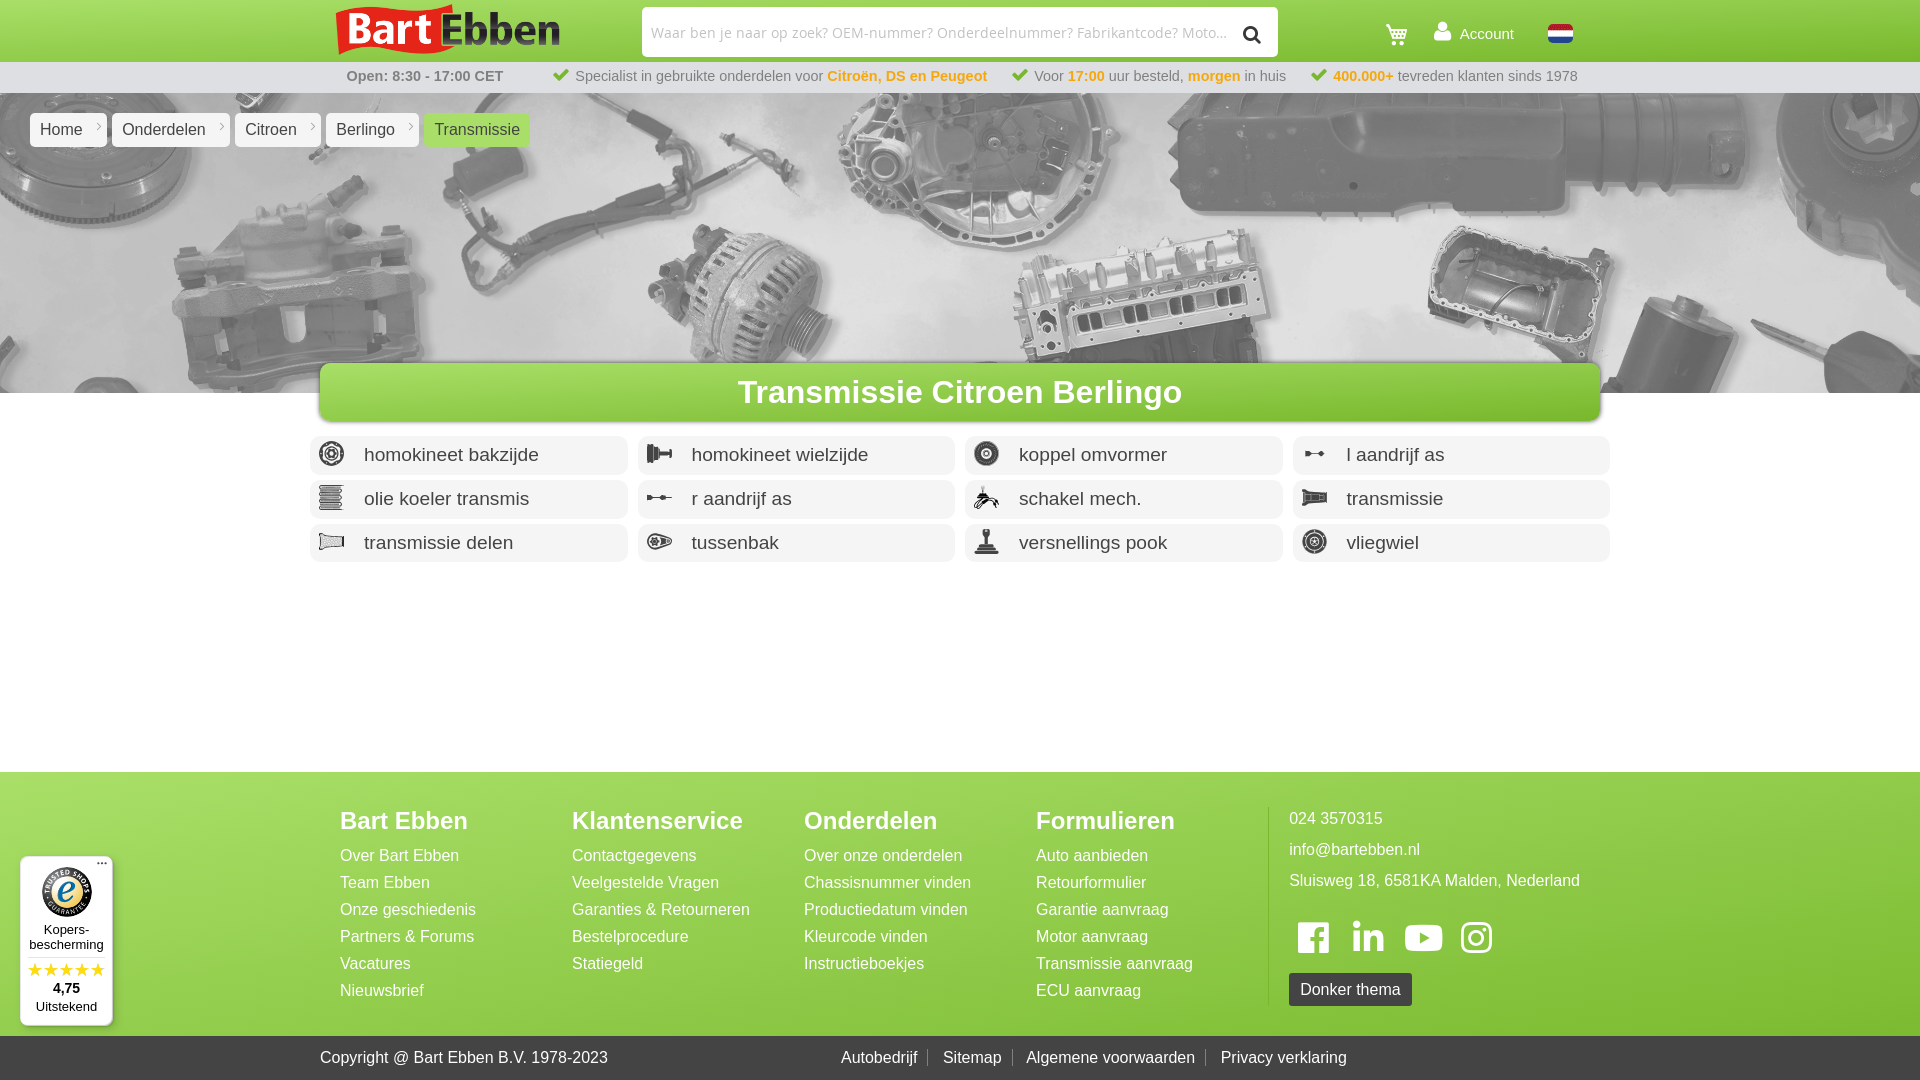 The height and width of the screenshot is (1080, 1920). I want to click on Privacy verklaring, so click(1289, 1058).